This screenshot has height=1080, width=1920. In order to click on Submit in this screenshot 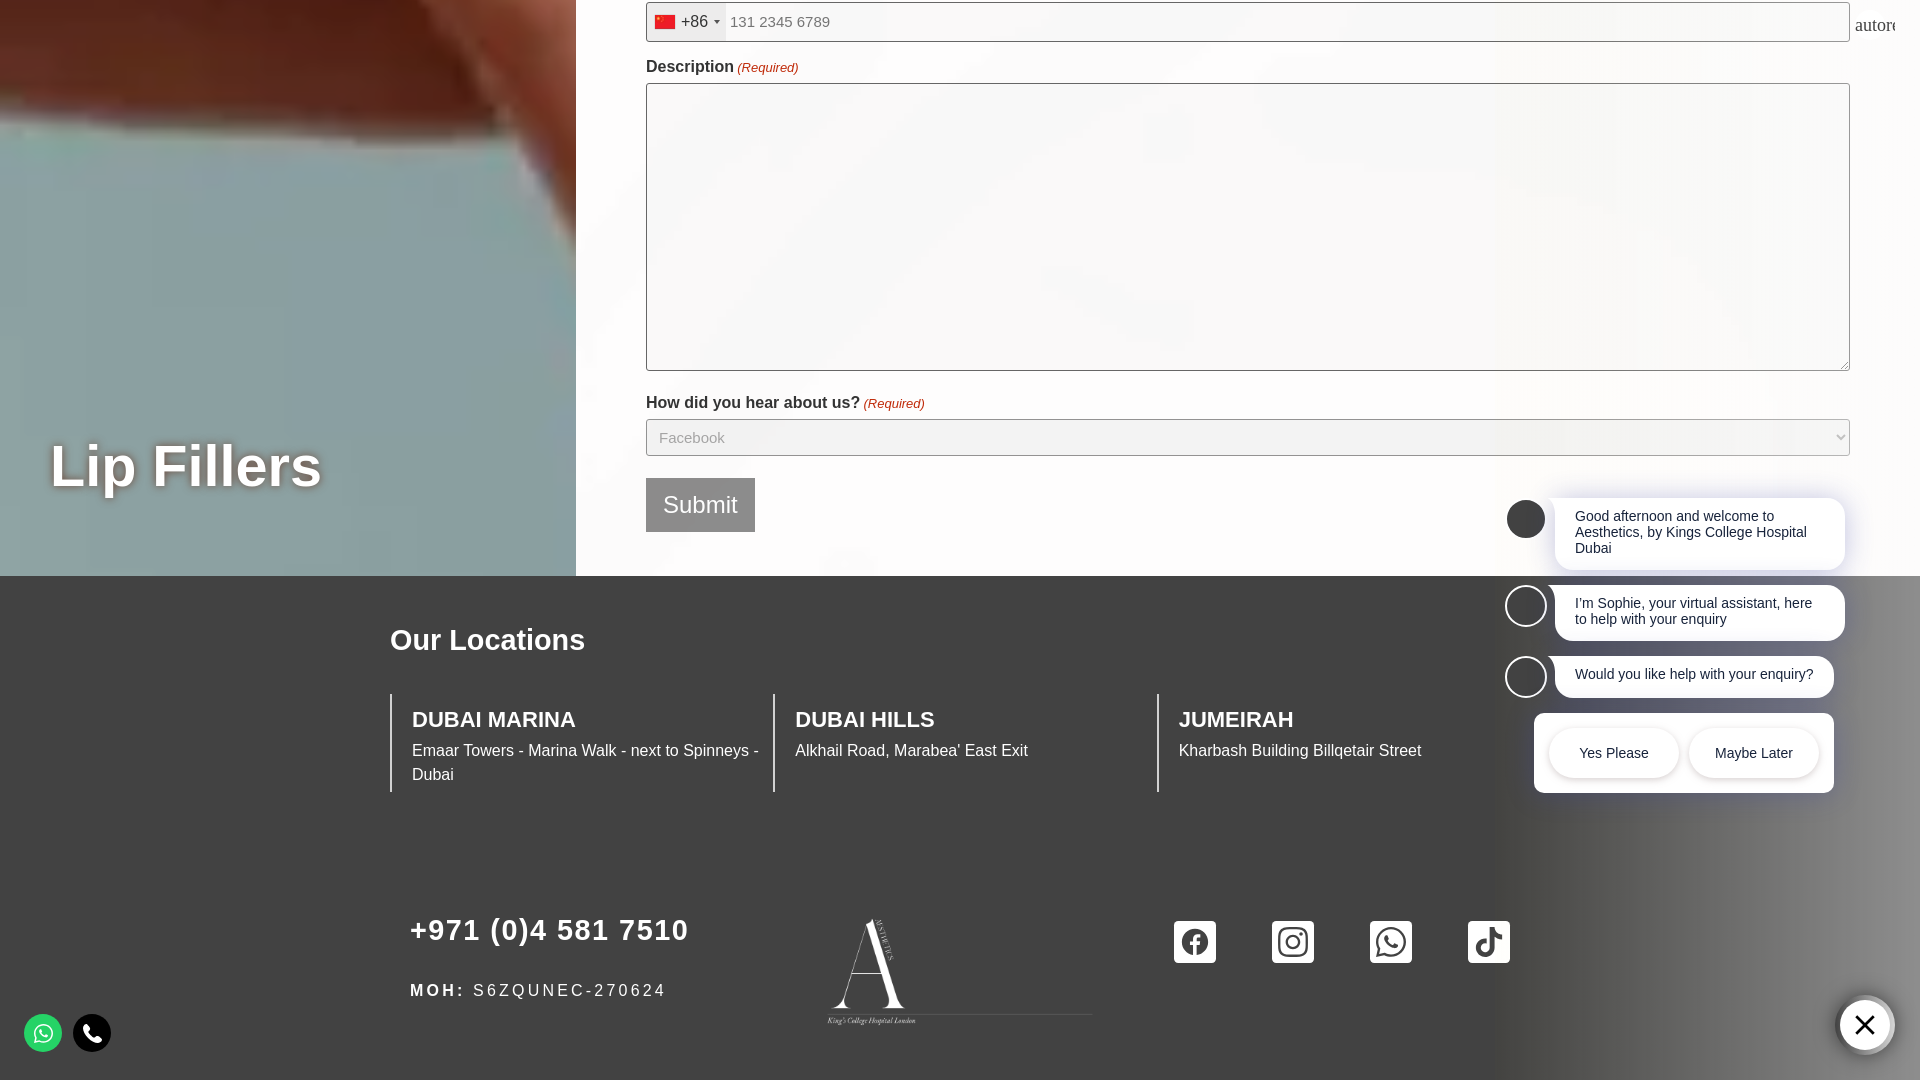, I will do `click(700, 505)`.